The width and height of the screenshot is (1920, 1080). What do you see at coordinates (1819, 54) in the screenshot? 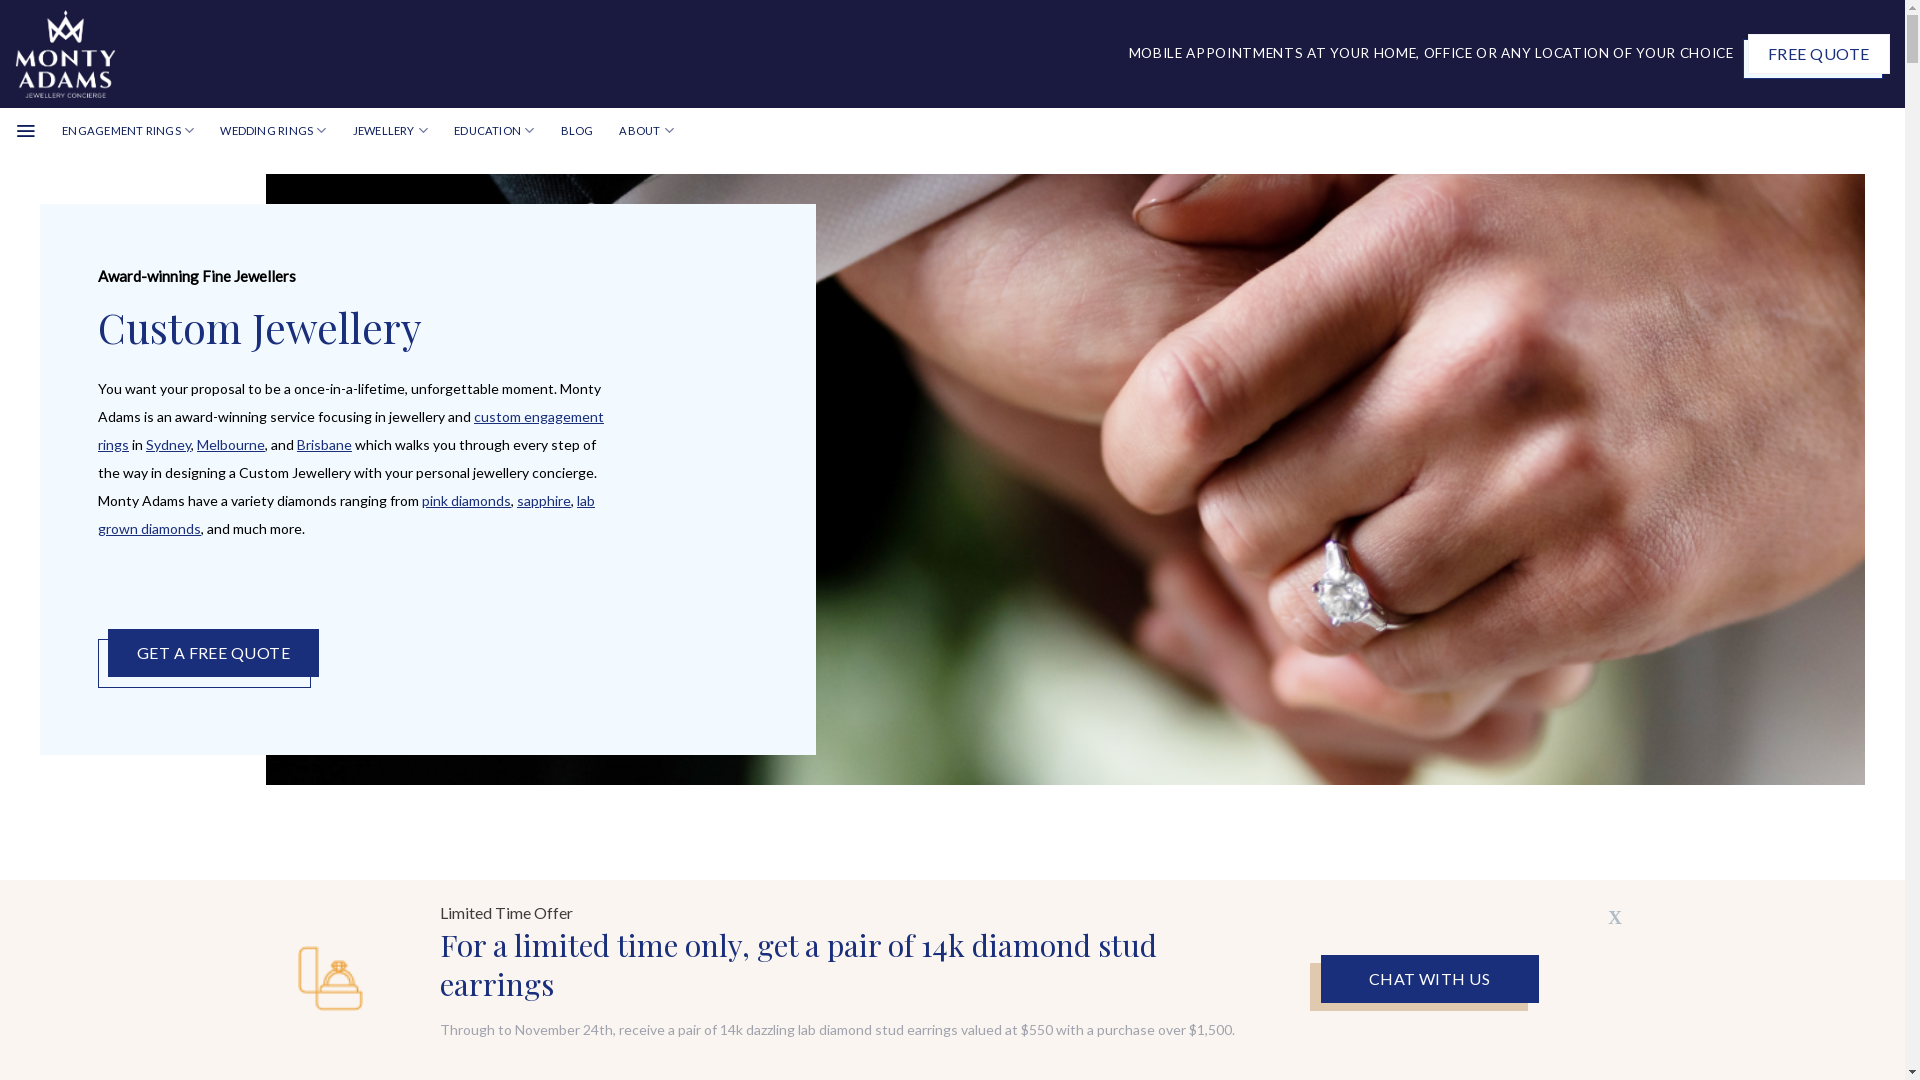
I see `FREE QUOTE` at bounding box center [1819, 54].